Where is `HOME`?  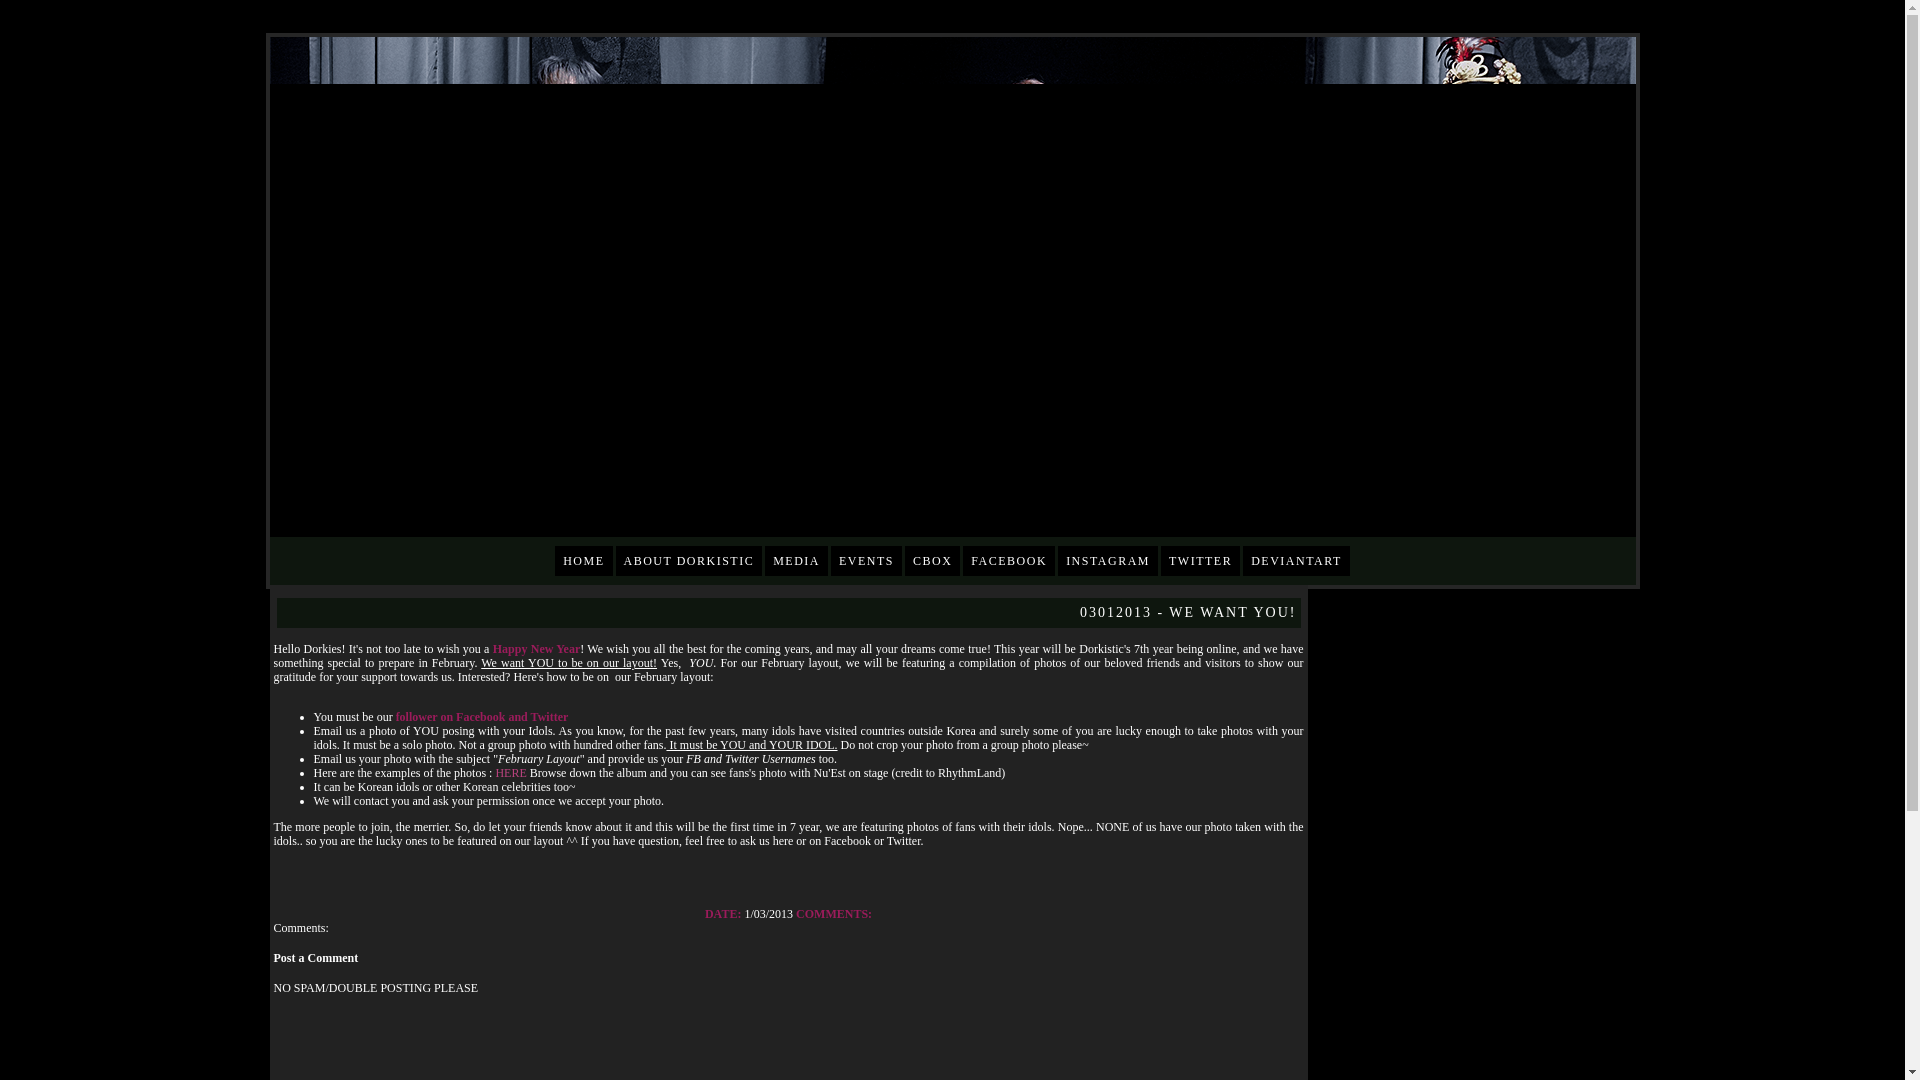 HOME is located at coordinates (583, 560).